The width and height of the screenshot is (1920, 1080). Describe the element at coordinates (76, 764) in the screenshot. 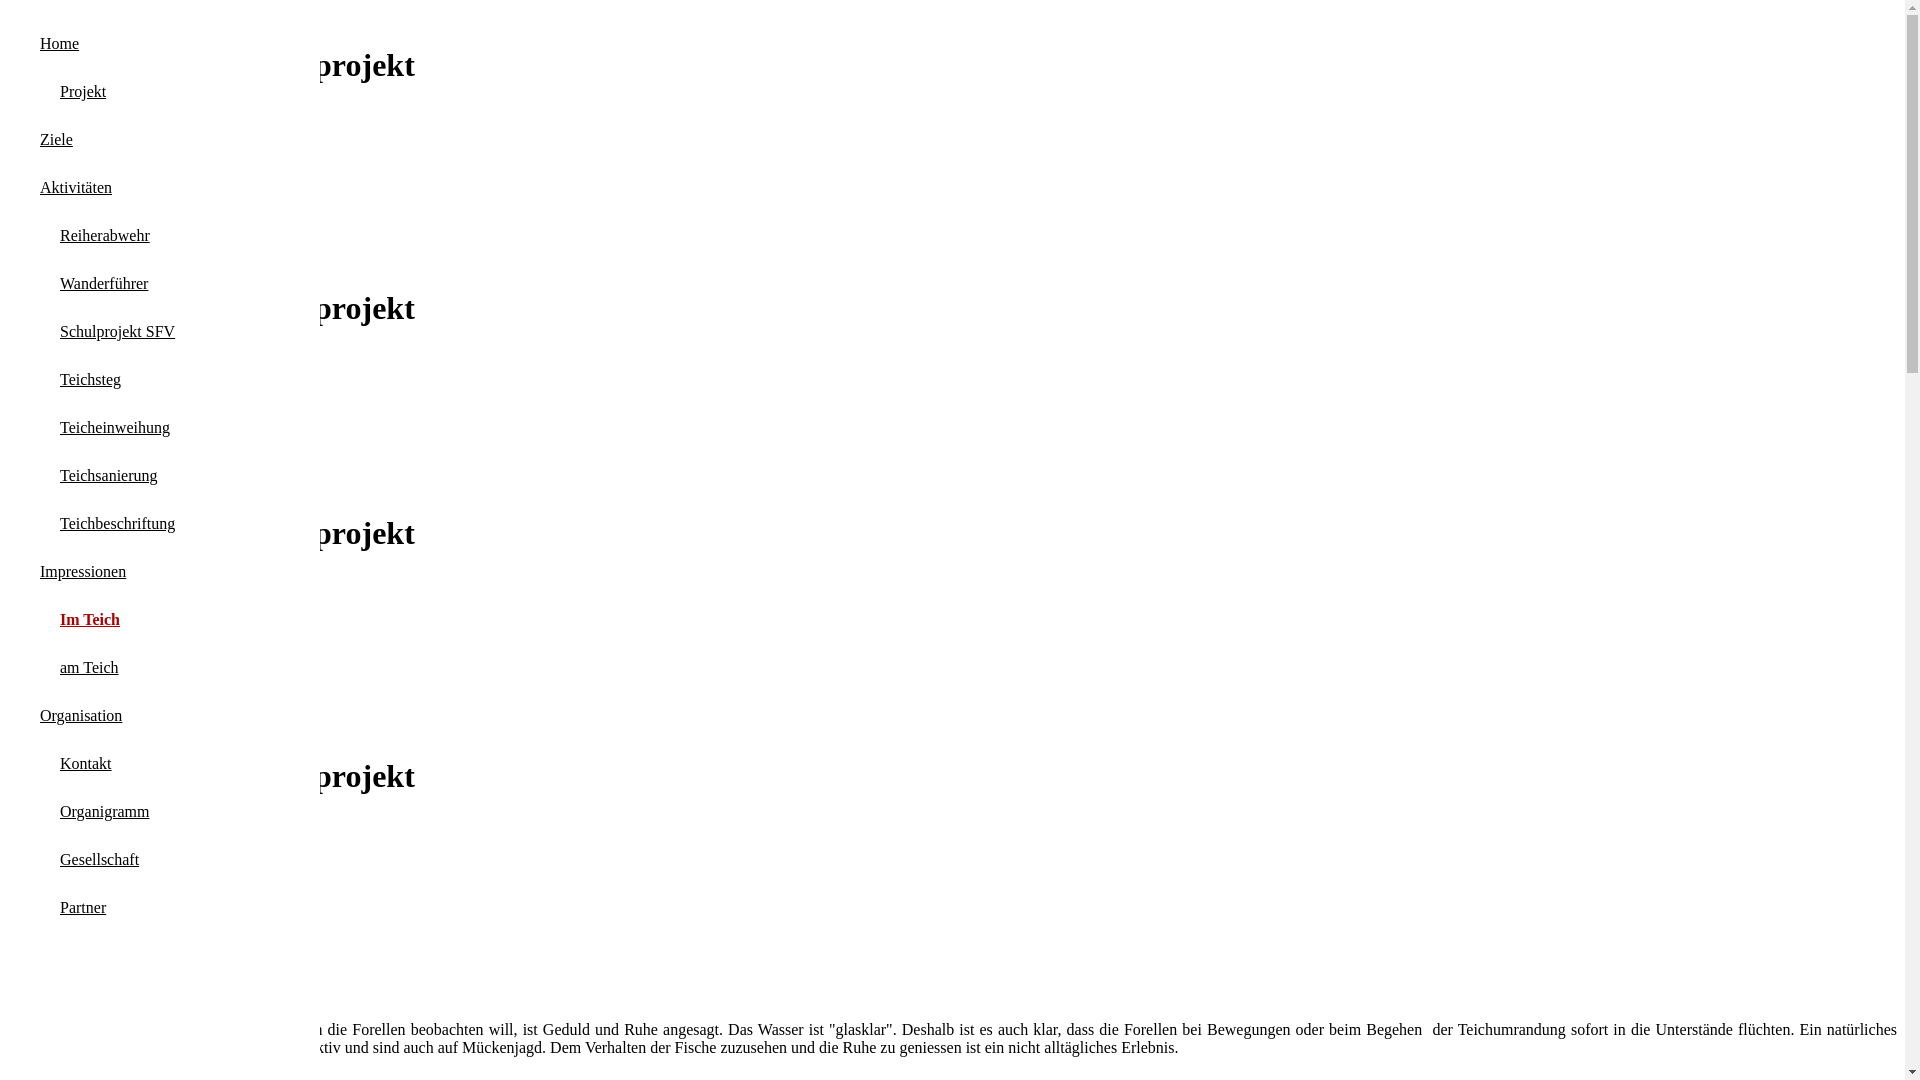

I see `Kontakt` at that location.